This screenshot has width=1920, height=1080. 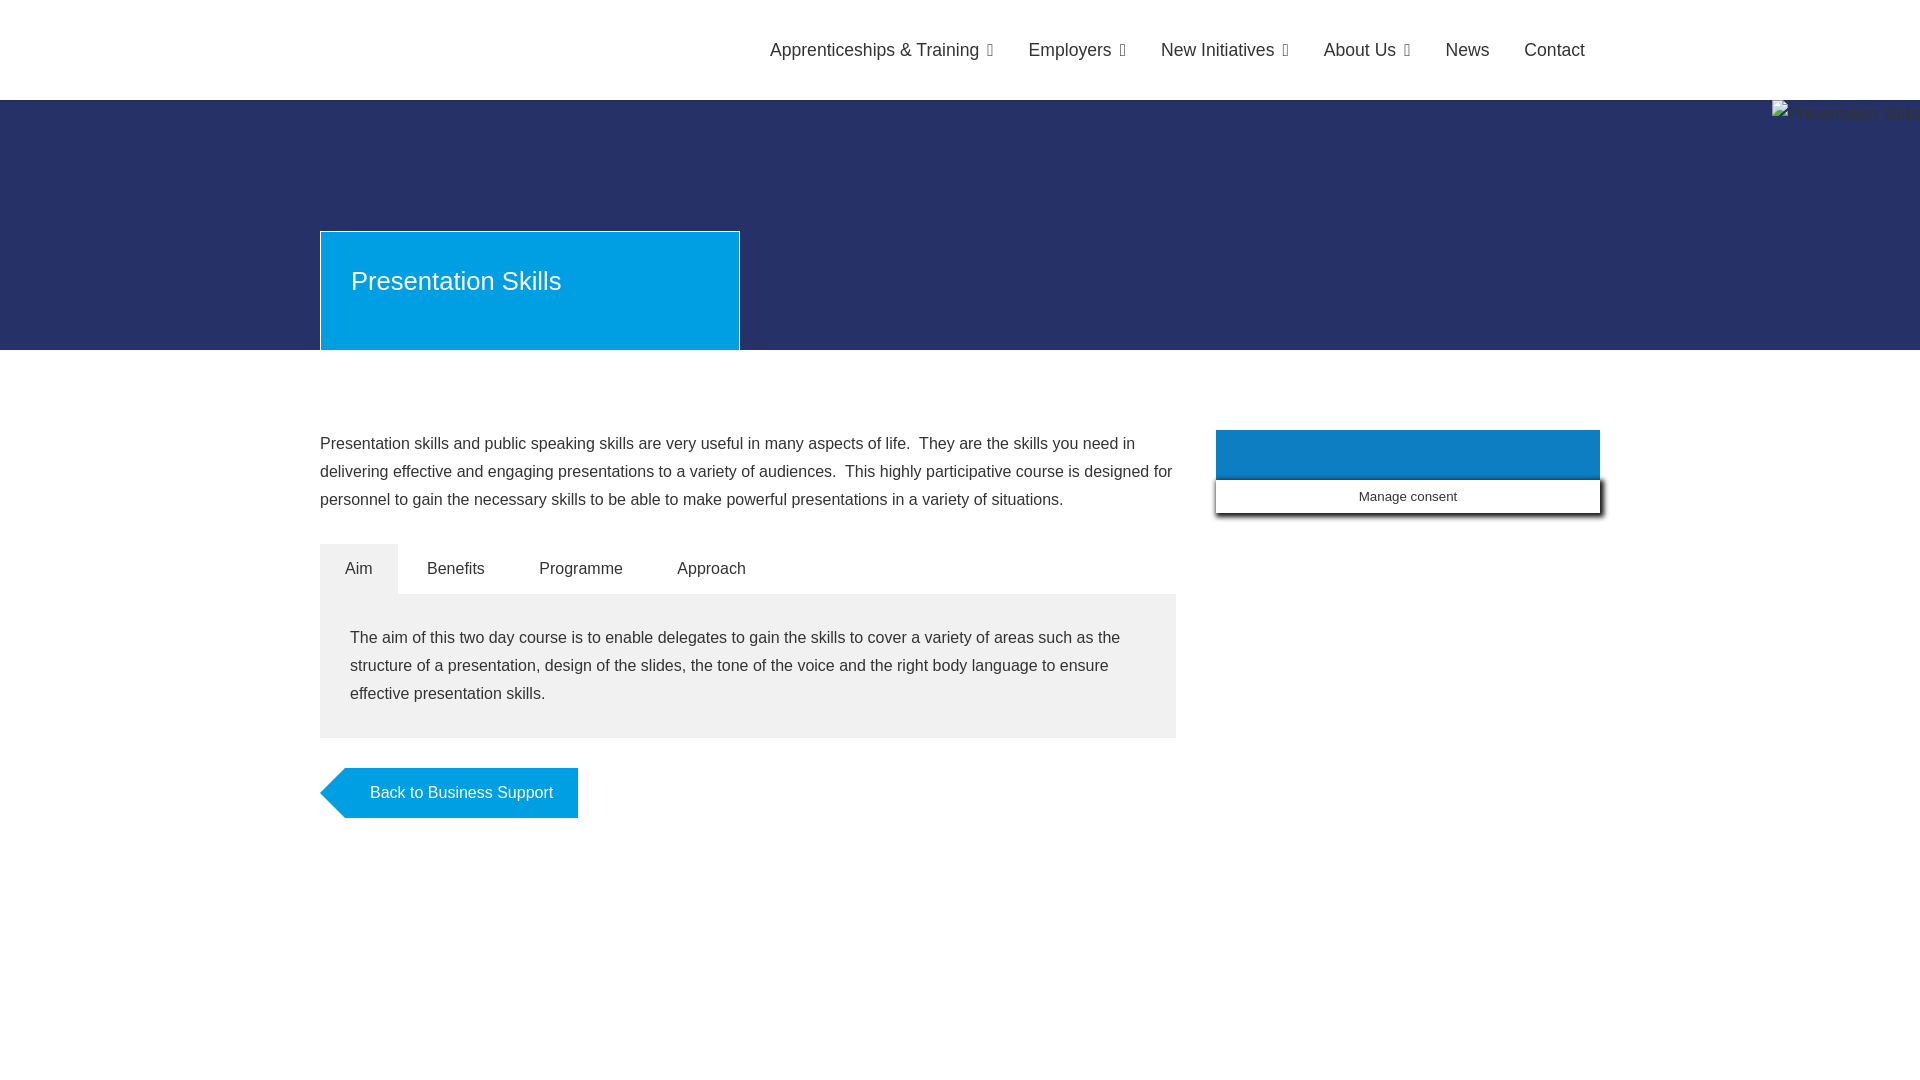 I want to click on Employers, so click(x=1078, y=50).